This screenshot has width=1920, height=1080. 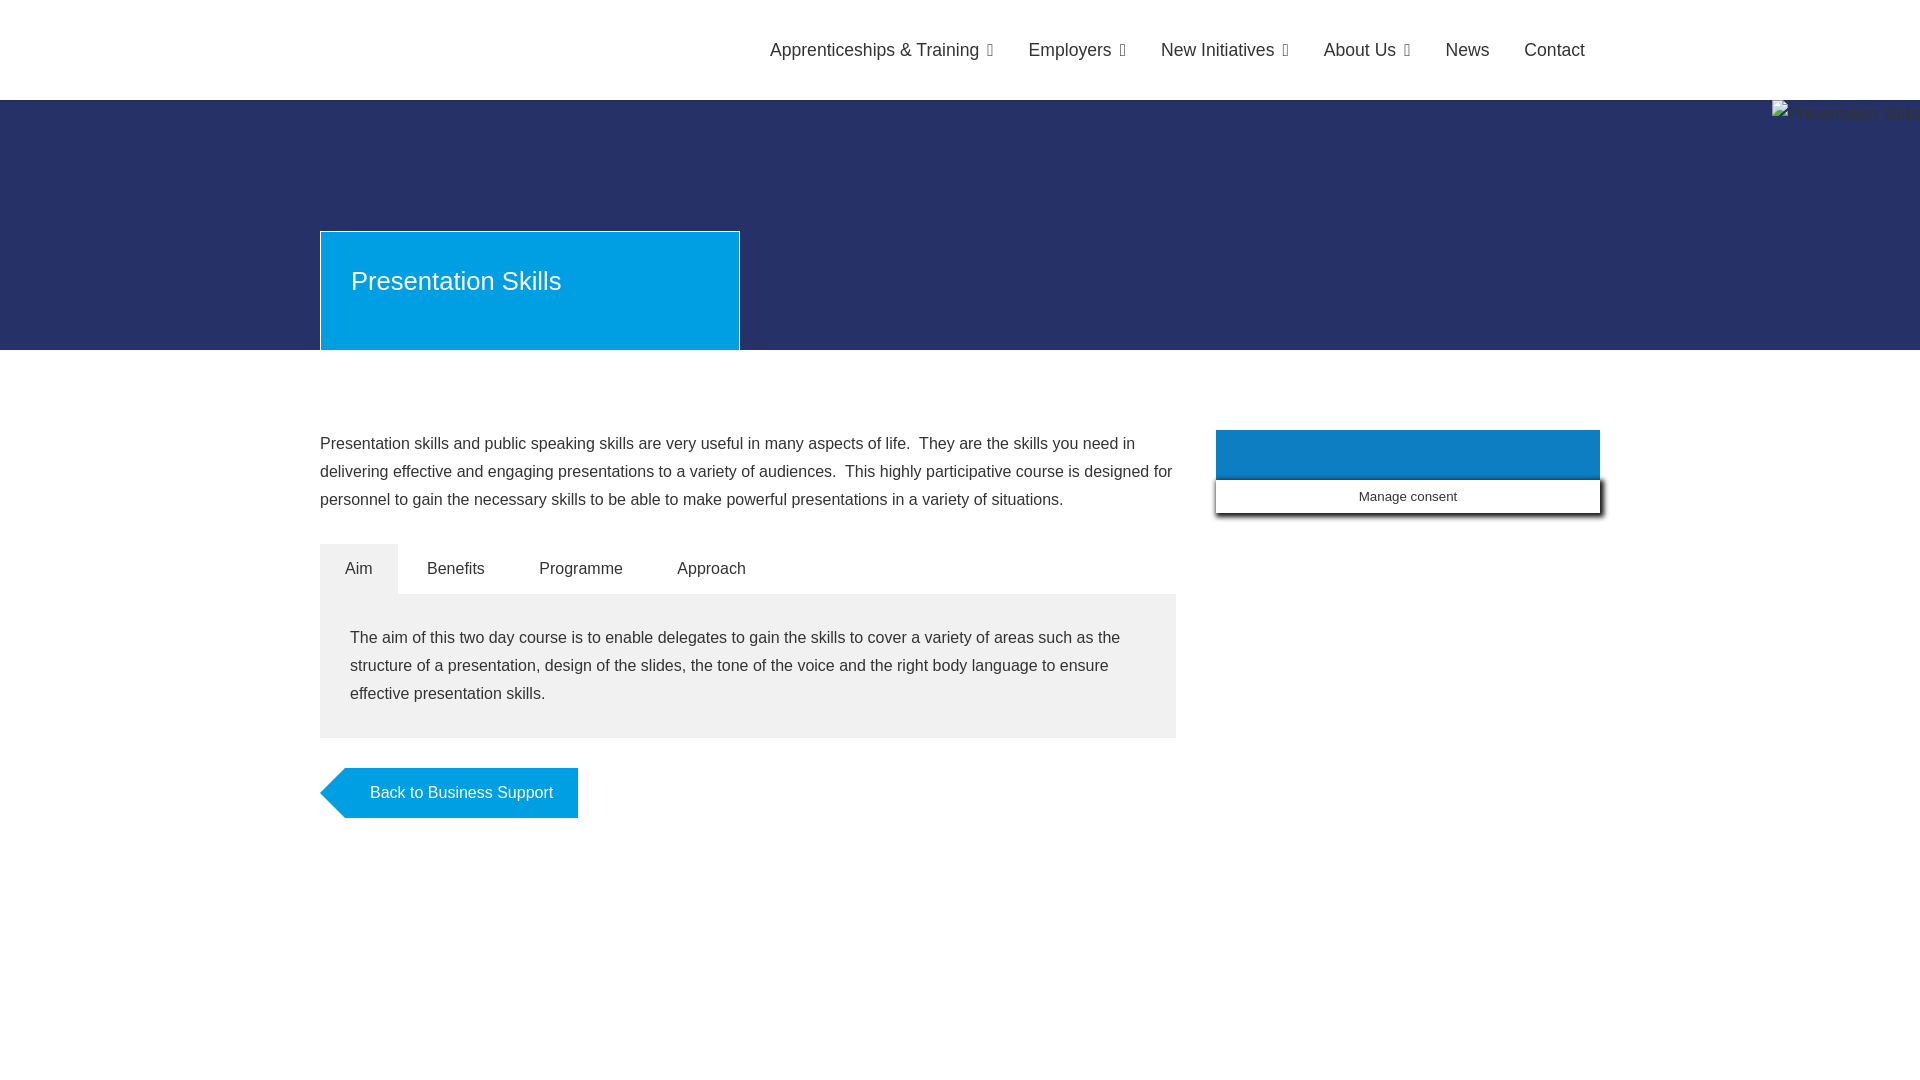 I want to click on Employers, so click(x=1078, y=50).